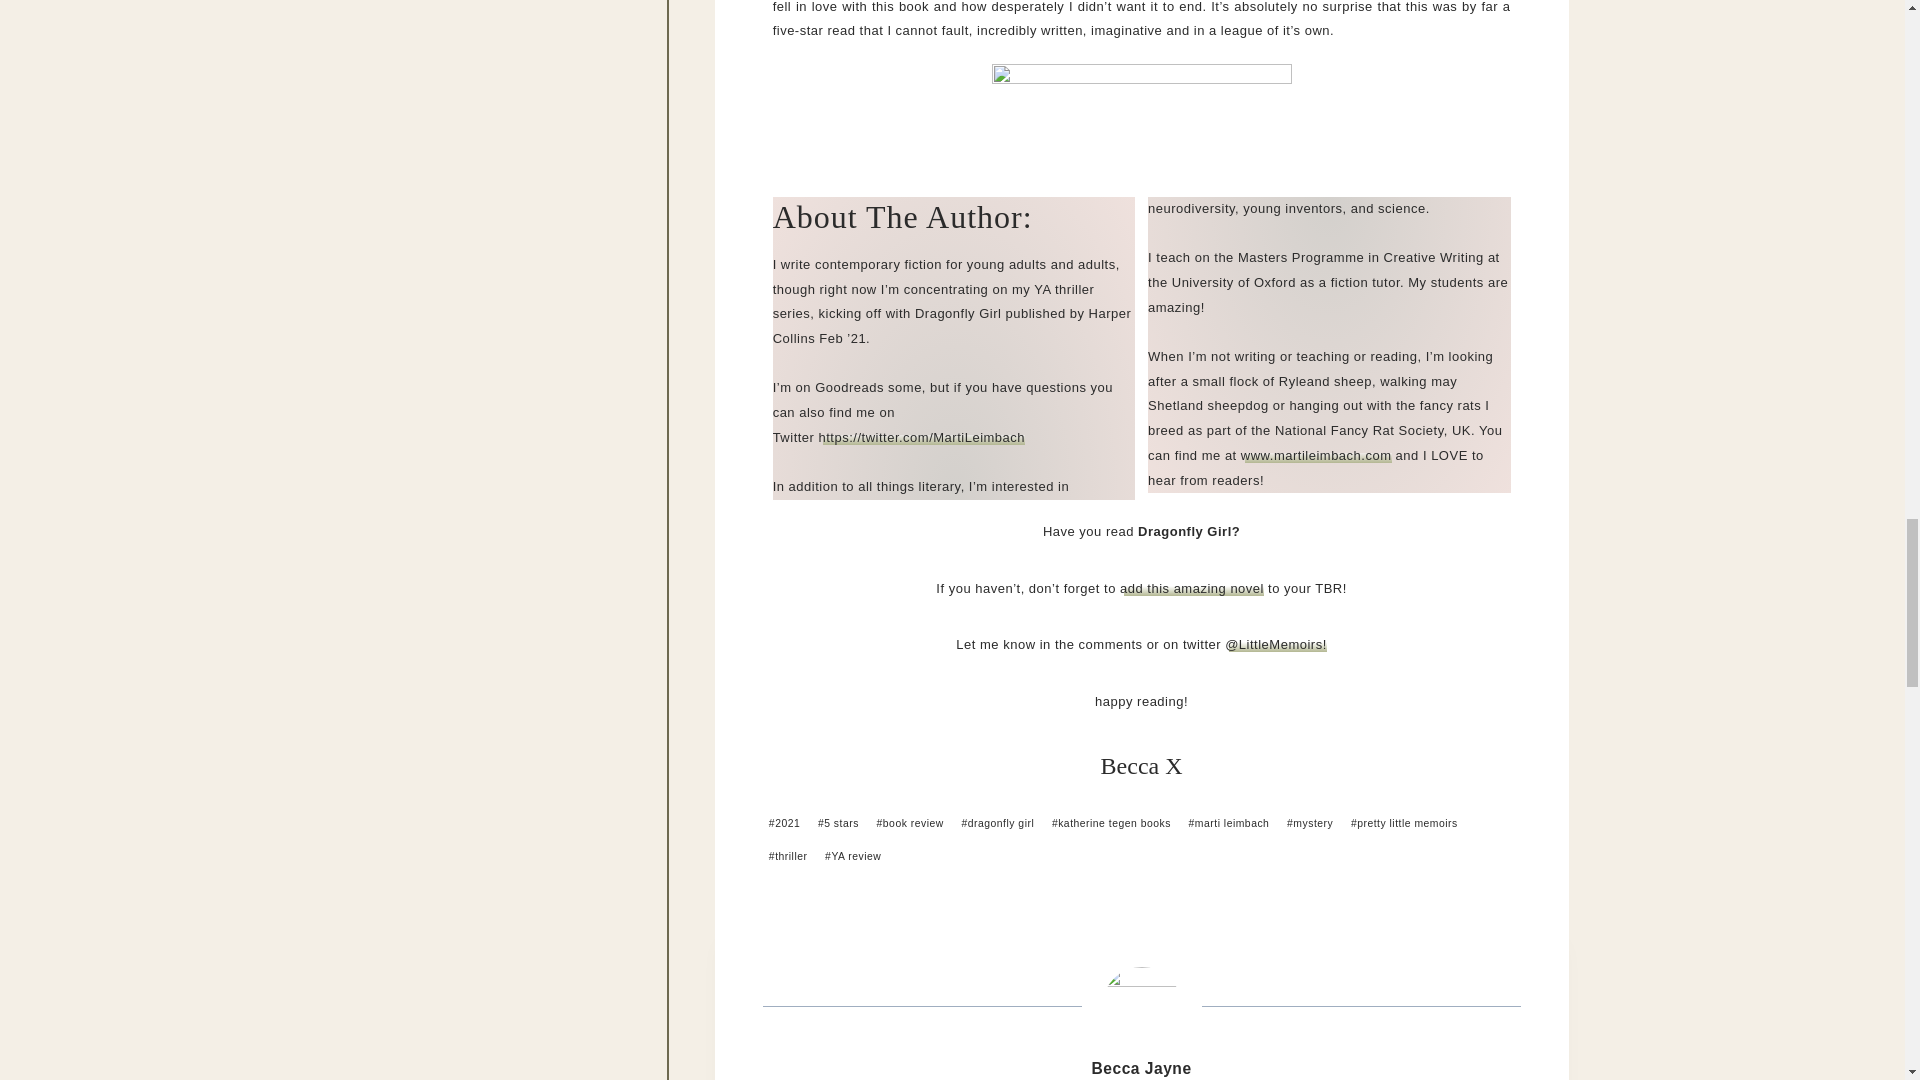  What do you see at coordinates (1310, 824) in the screenshot?
I see `mystery` at bounding box center [1310, 824].